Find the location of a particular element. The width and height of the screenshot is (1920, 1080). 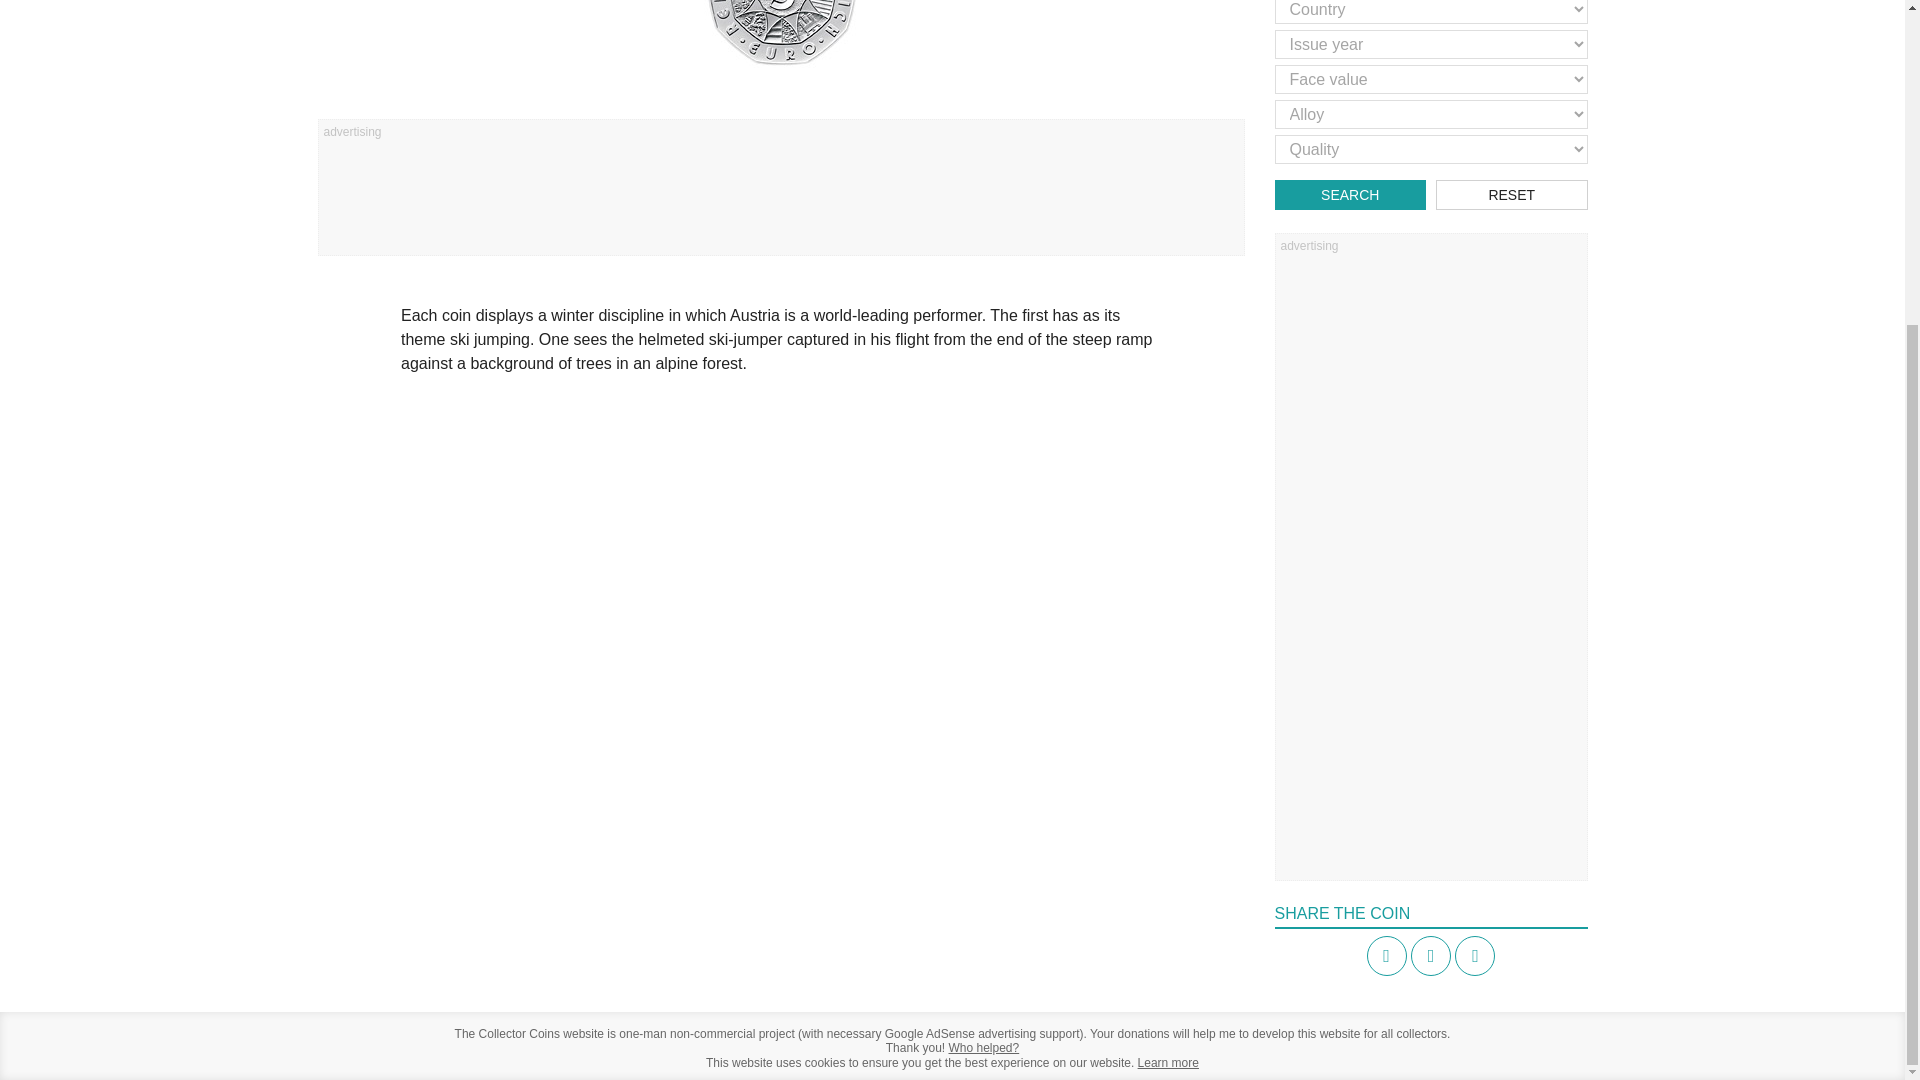

RESET is located at coordinates (1512, 194).